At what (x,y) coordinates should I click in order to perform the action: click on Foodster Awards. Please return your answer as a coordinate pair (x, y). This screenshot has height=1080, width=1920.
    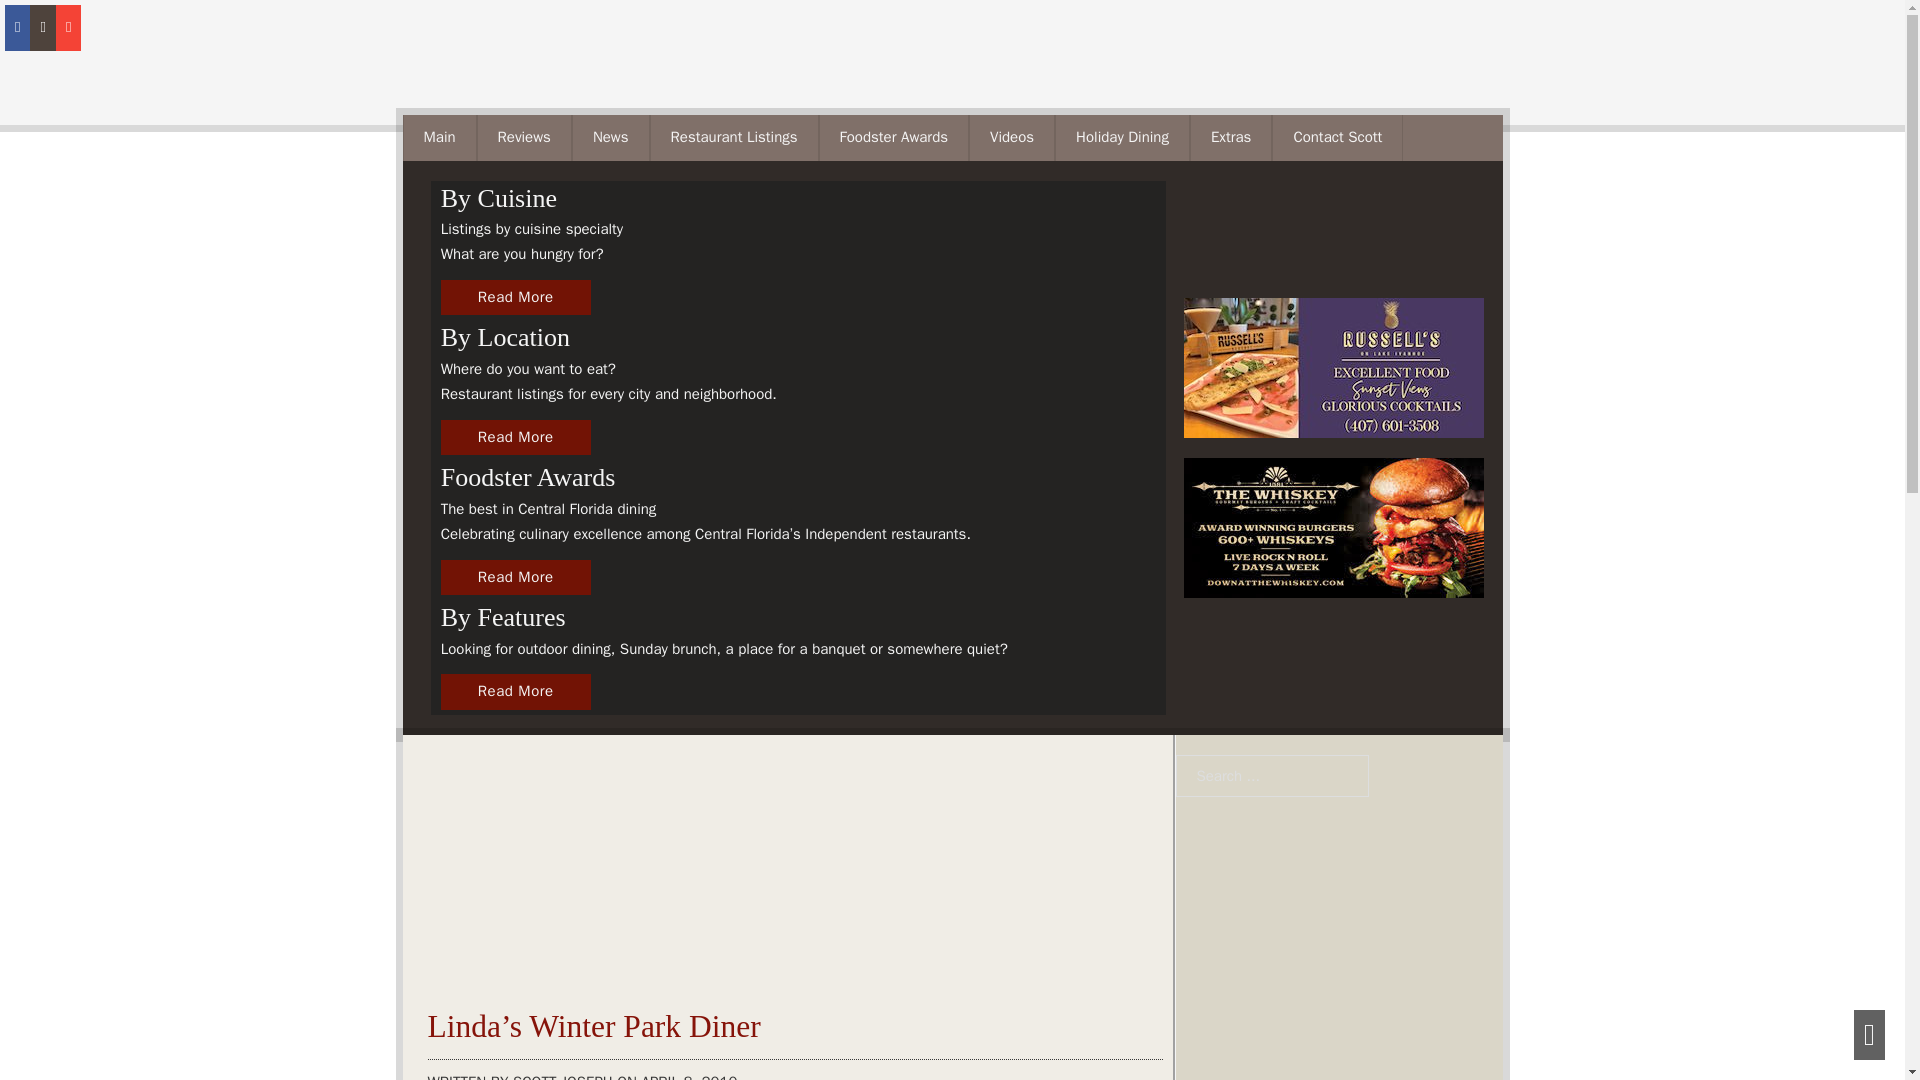
    Looking at the image, I should click on (516, 578).